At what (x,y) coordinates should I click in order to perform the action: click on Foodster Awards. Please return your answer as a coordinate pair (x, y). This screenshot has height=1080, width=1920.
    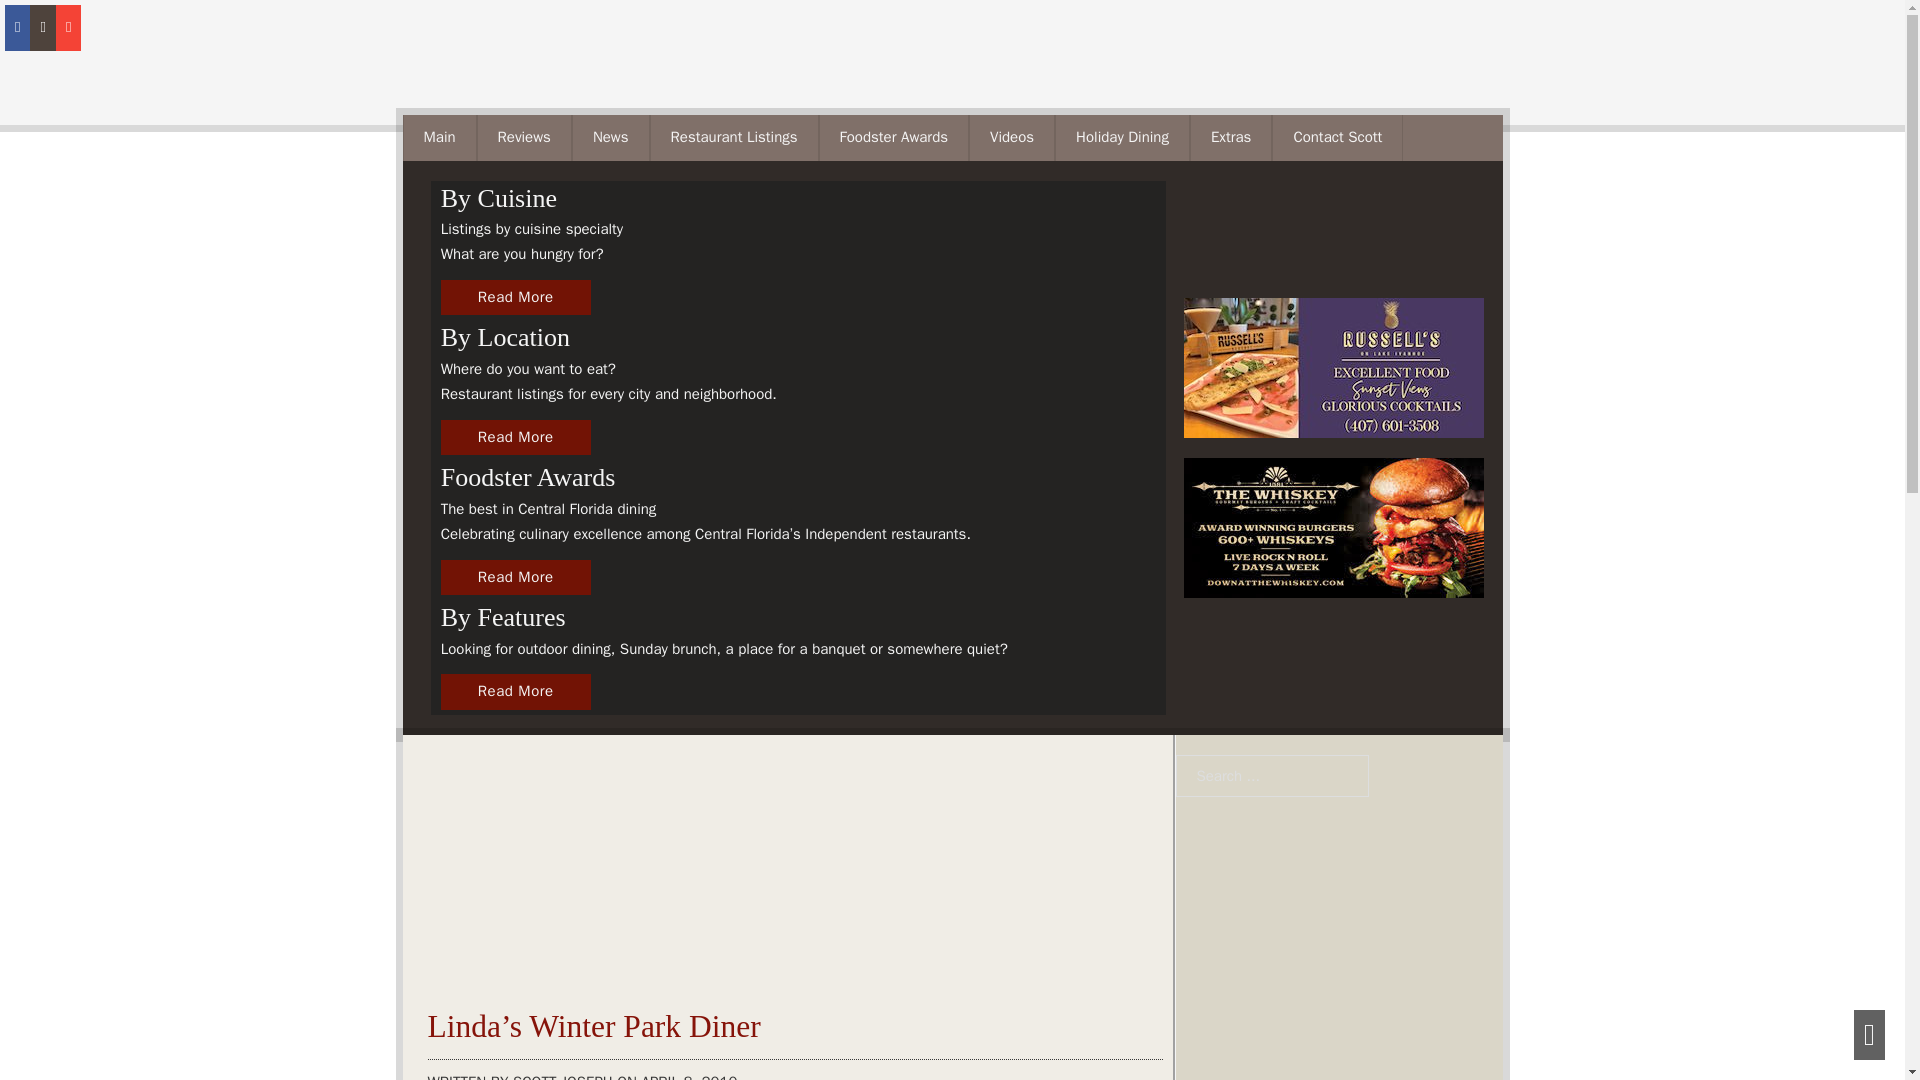
    Looking at the image, I should click on (516, 578).